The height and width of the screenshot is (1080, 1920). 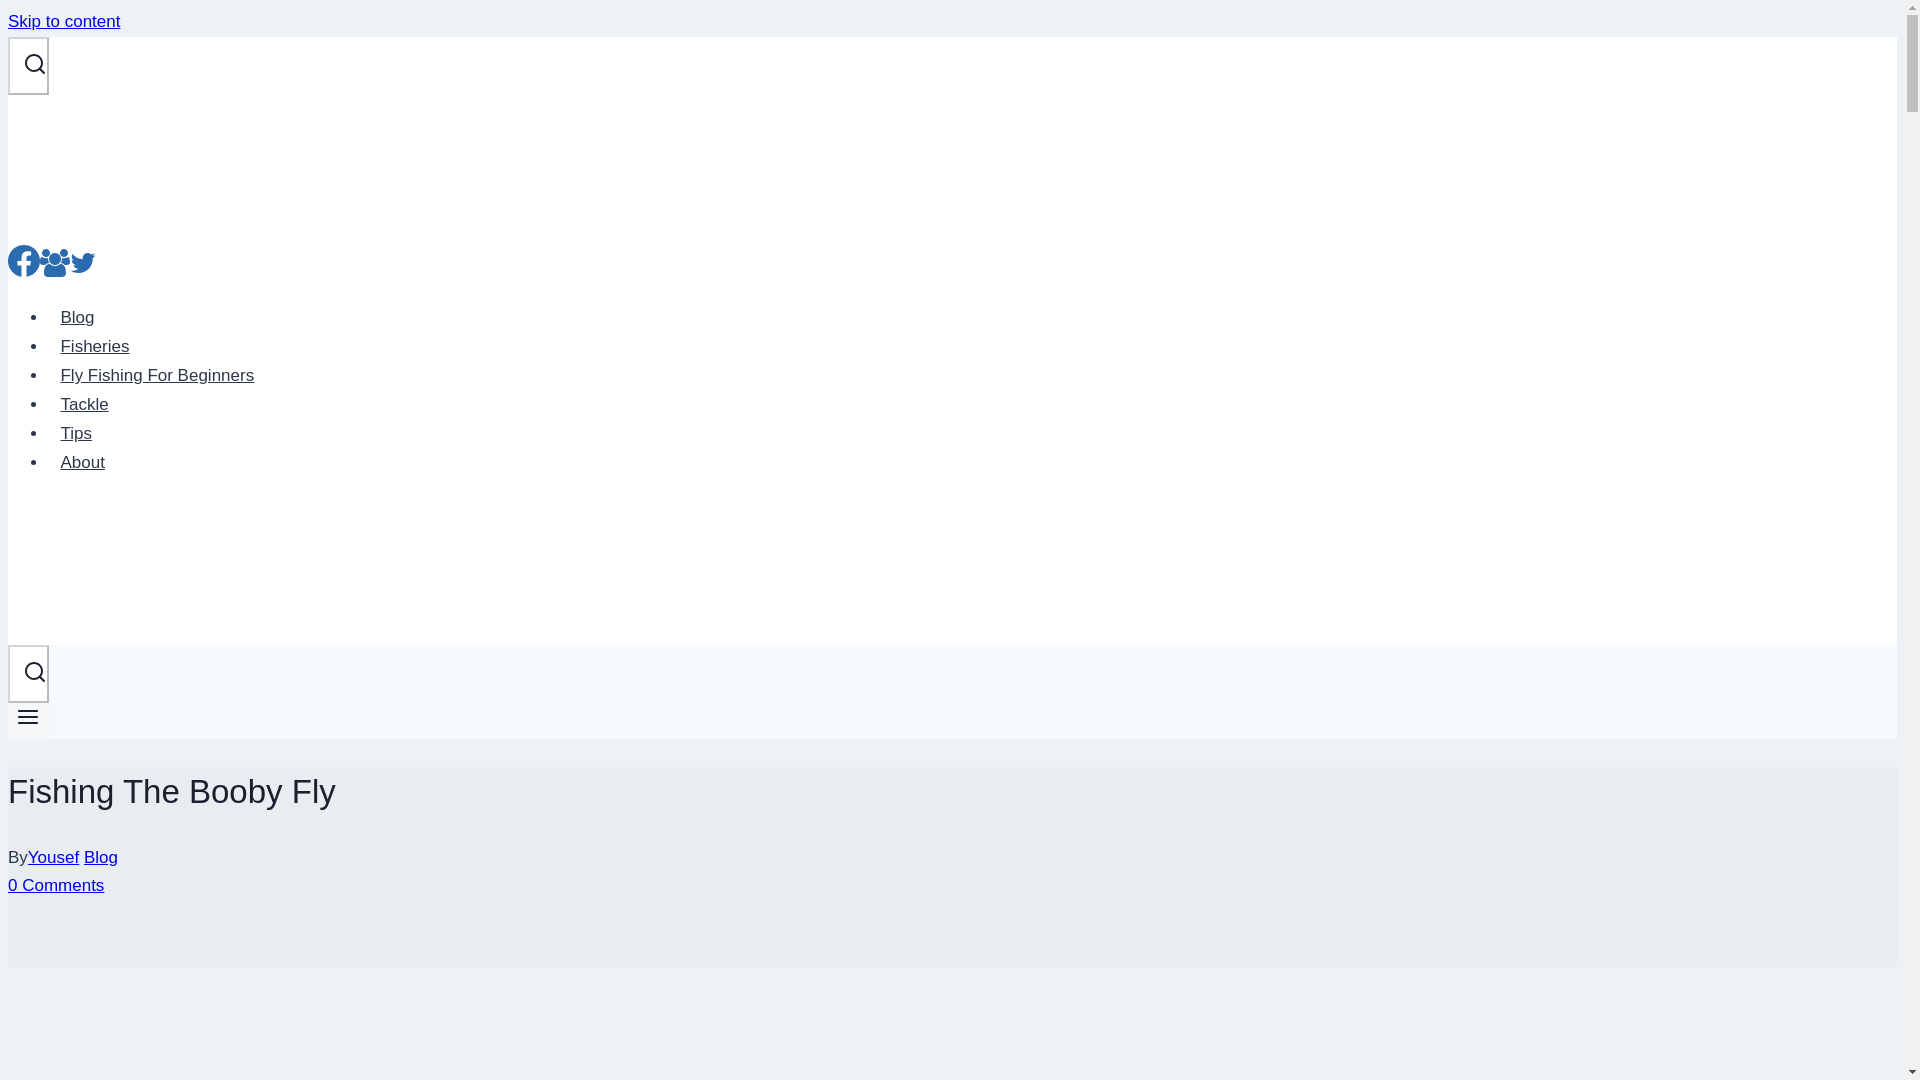 I want to click on About, so click(x=82, y=462).